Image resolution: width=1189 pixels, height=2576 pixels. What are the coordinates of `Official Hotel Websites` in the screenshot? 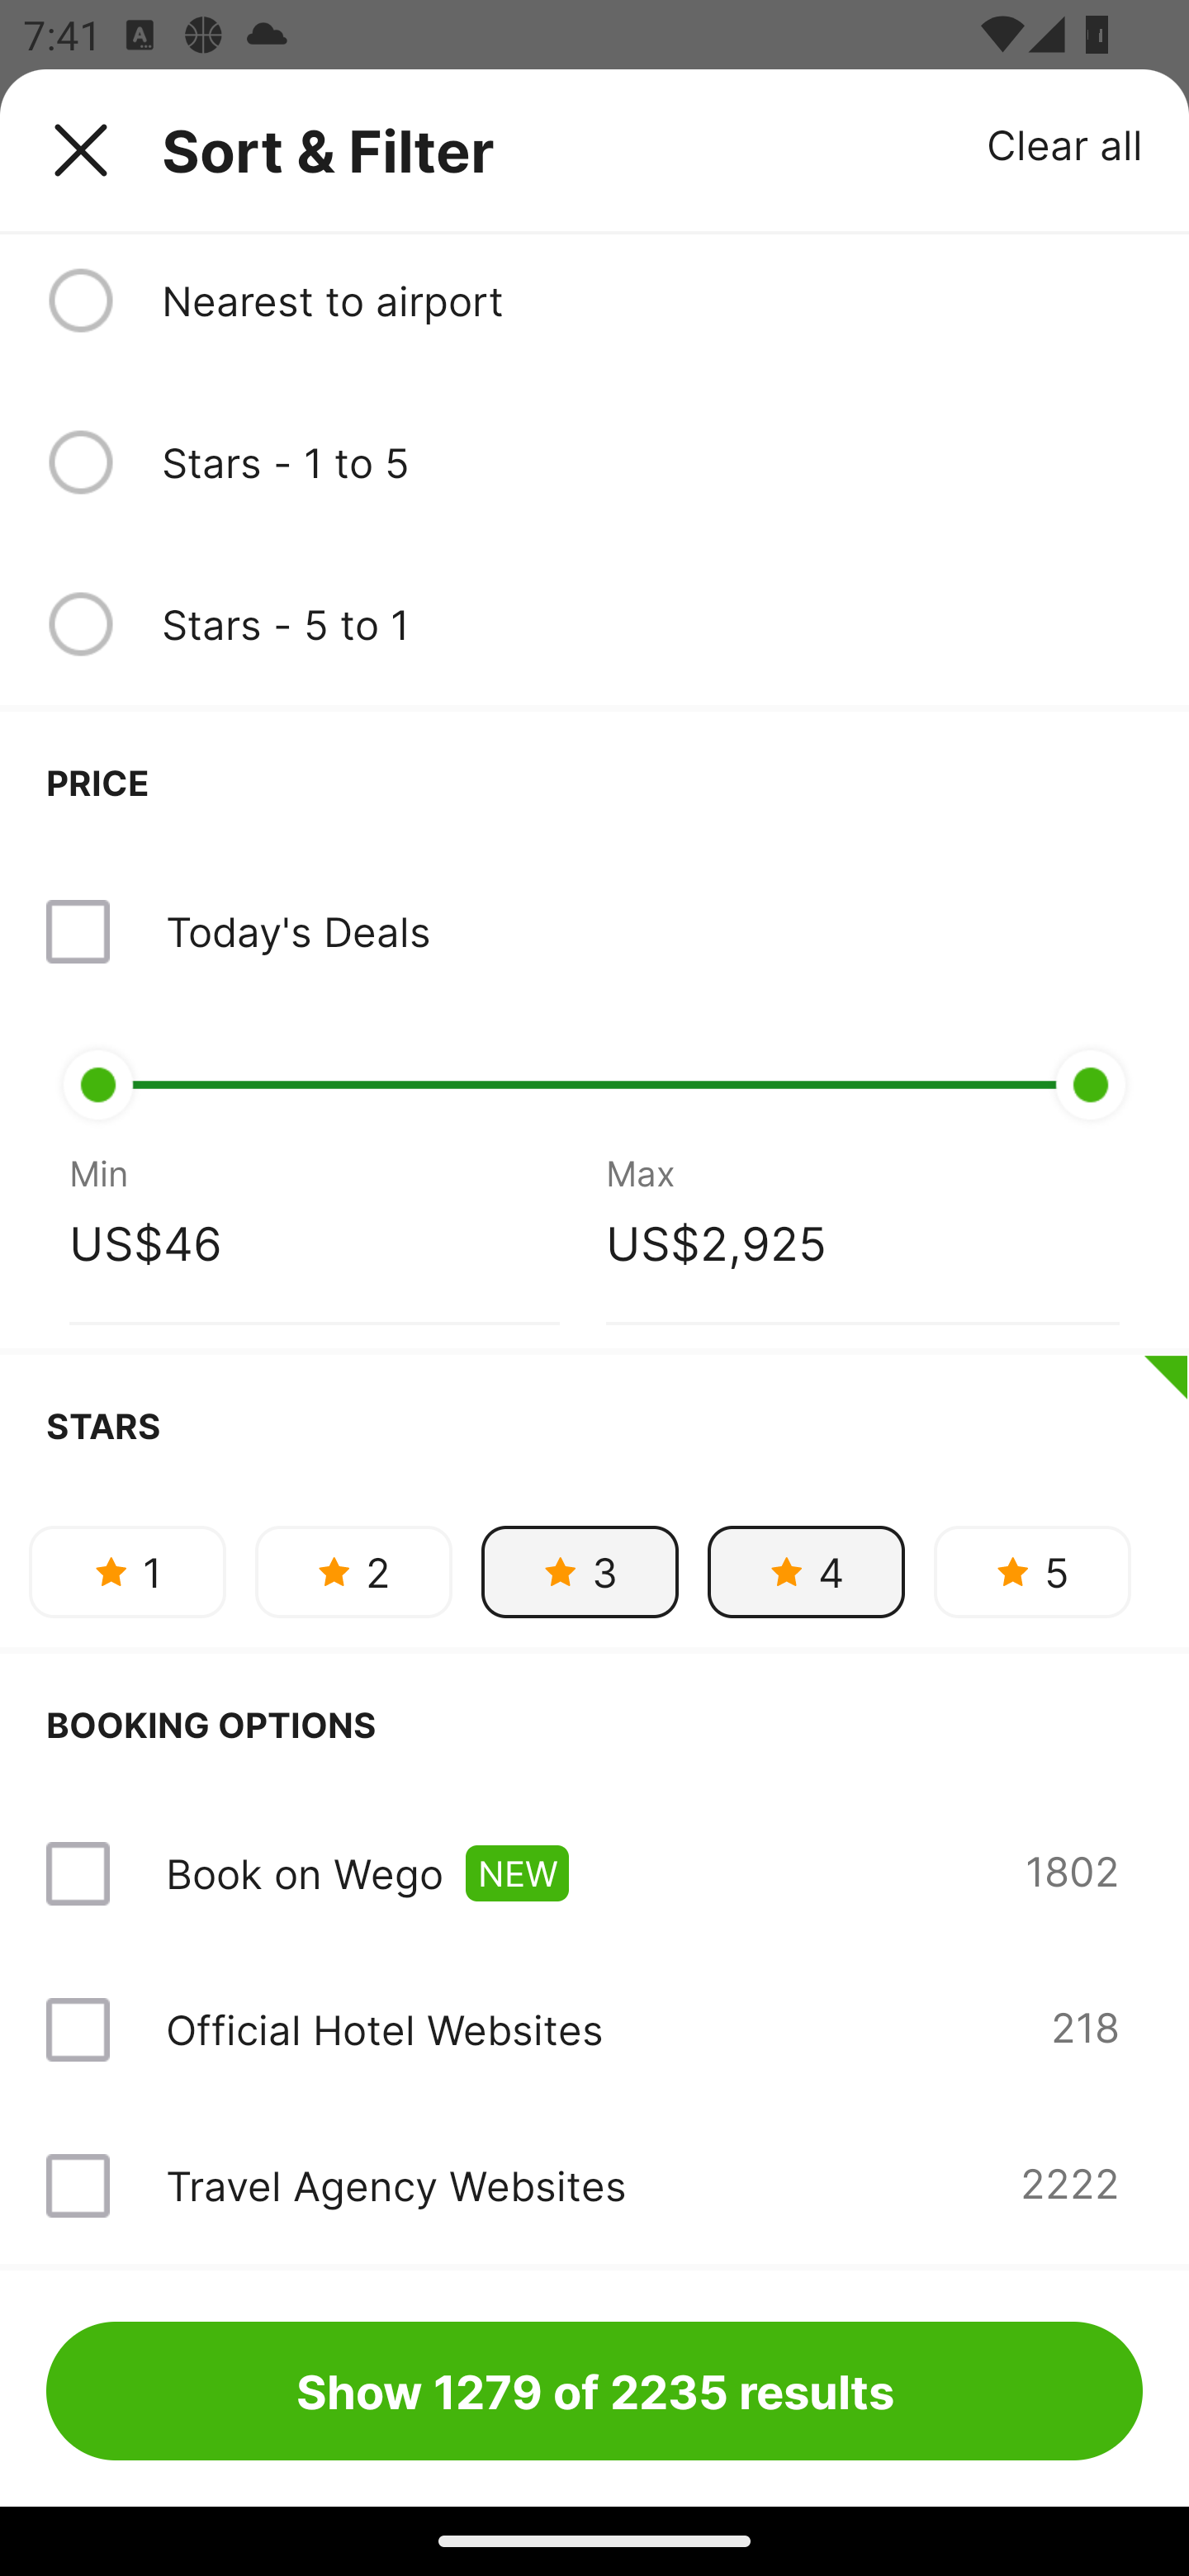 It's located at (384, 2029).